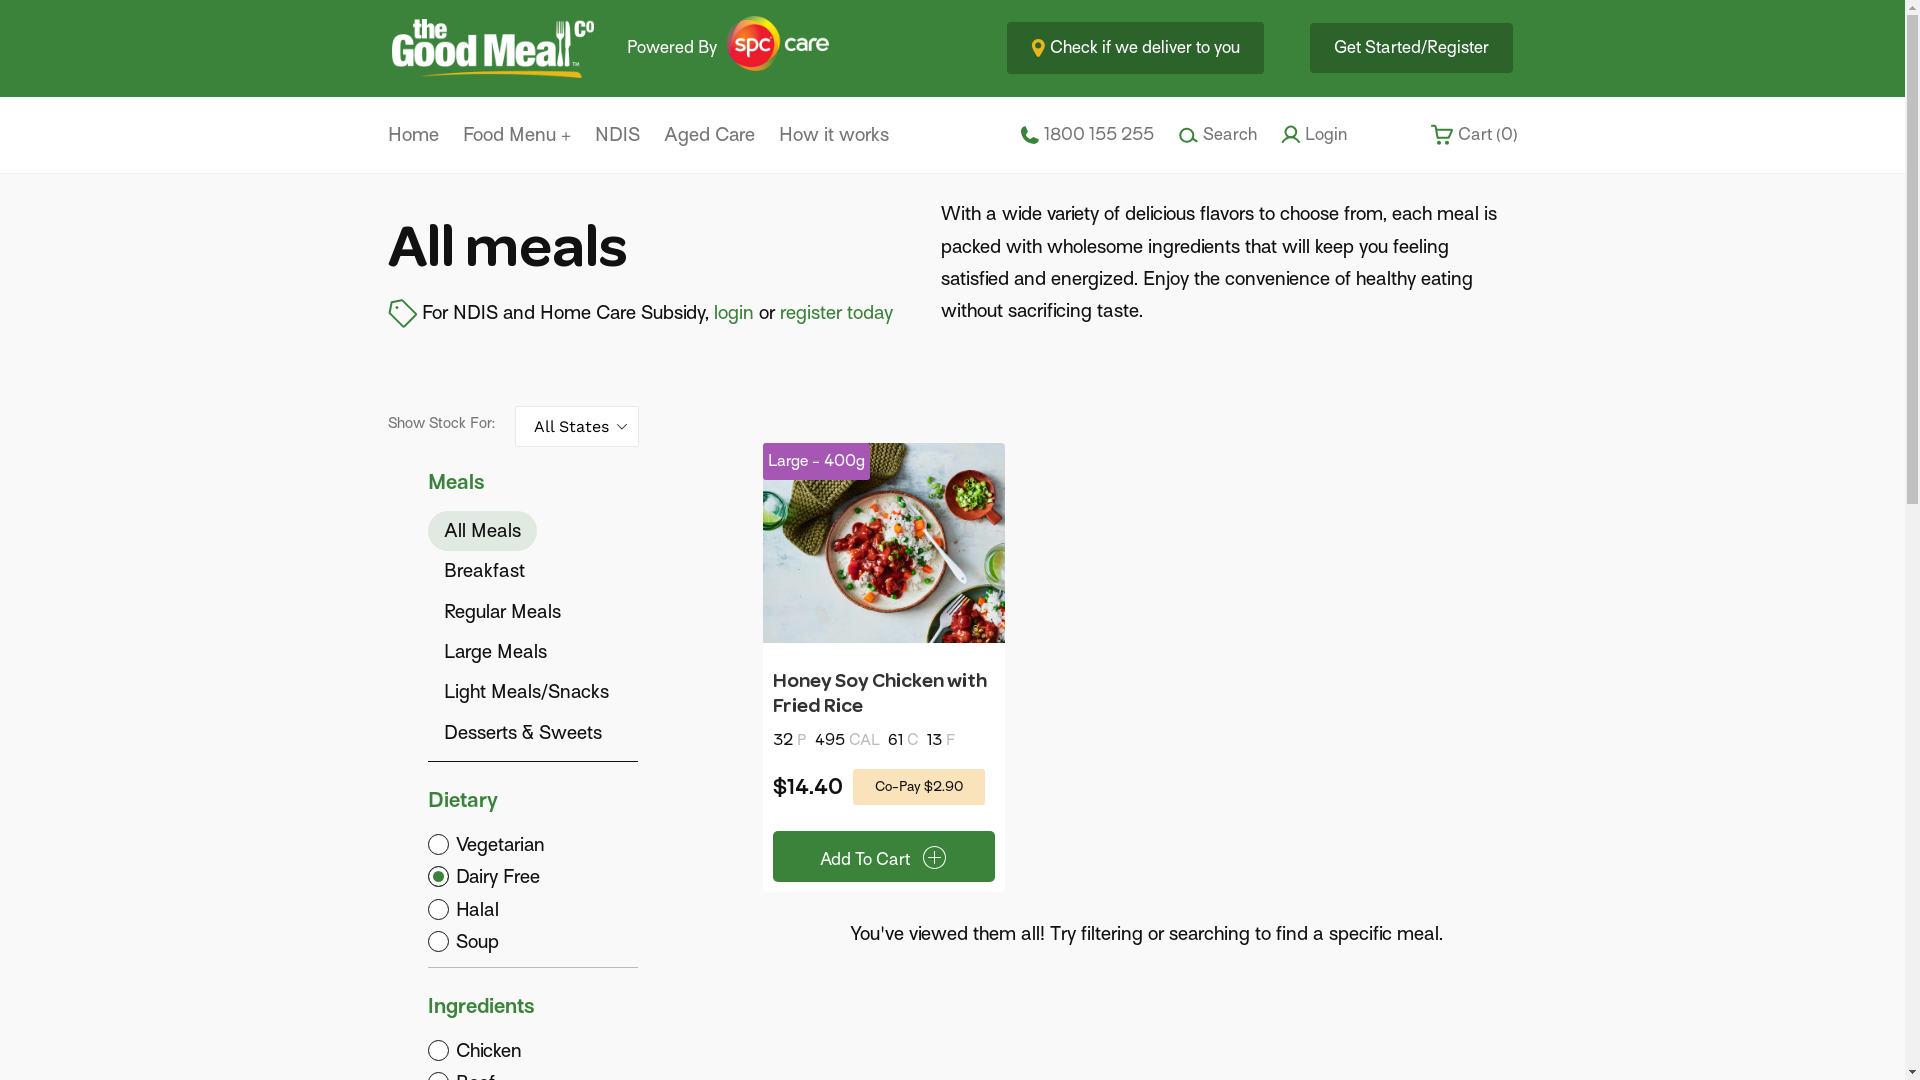 This screenshot has width=1920, height=1080. I want to click on Login, so click(1313, 134).